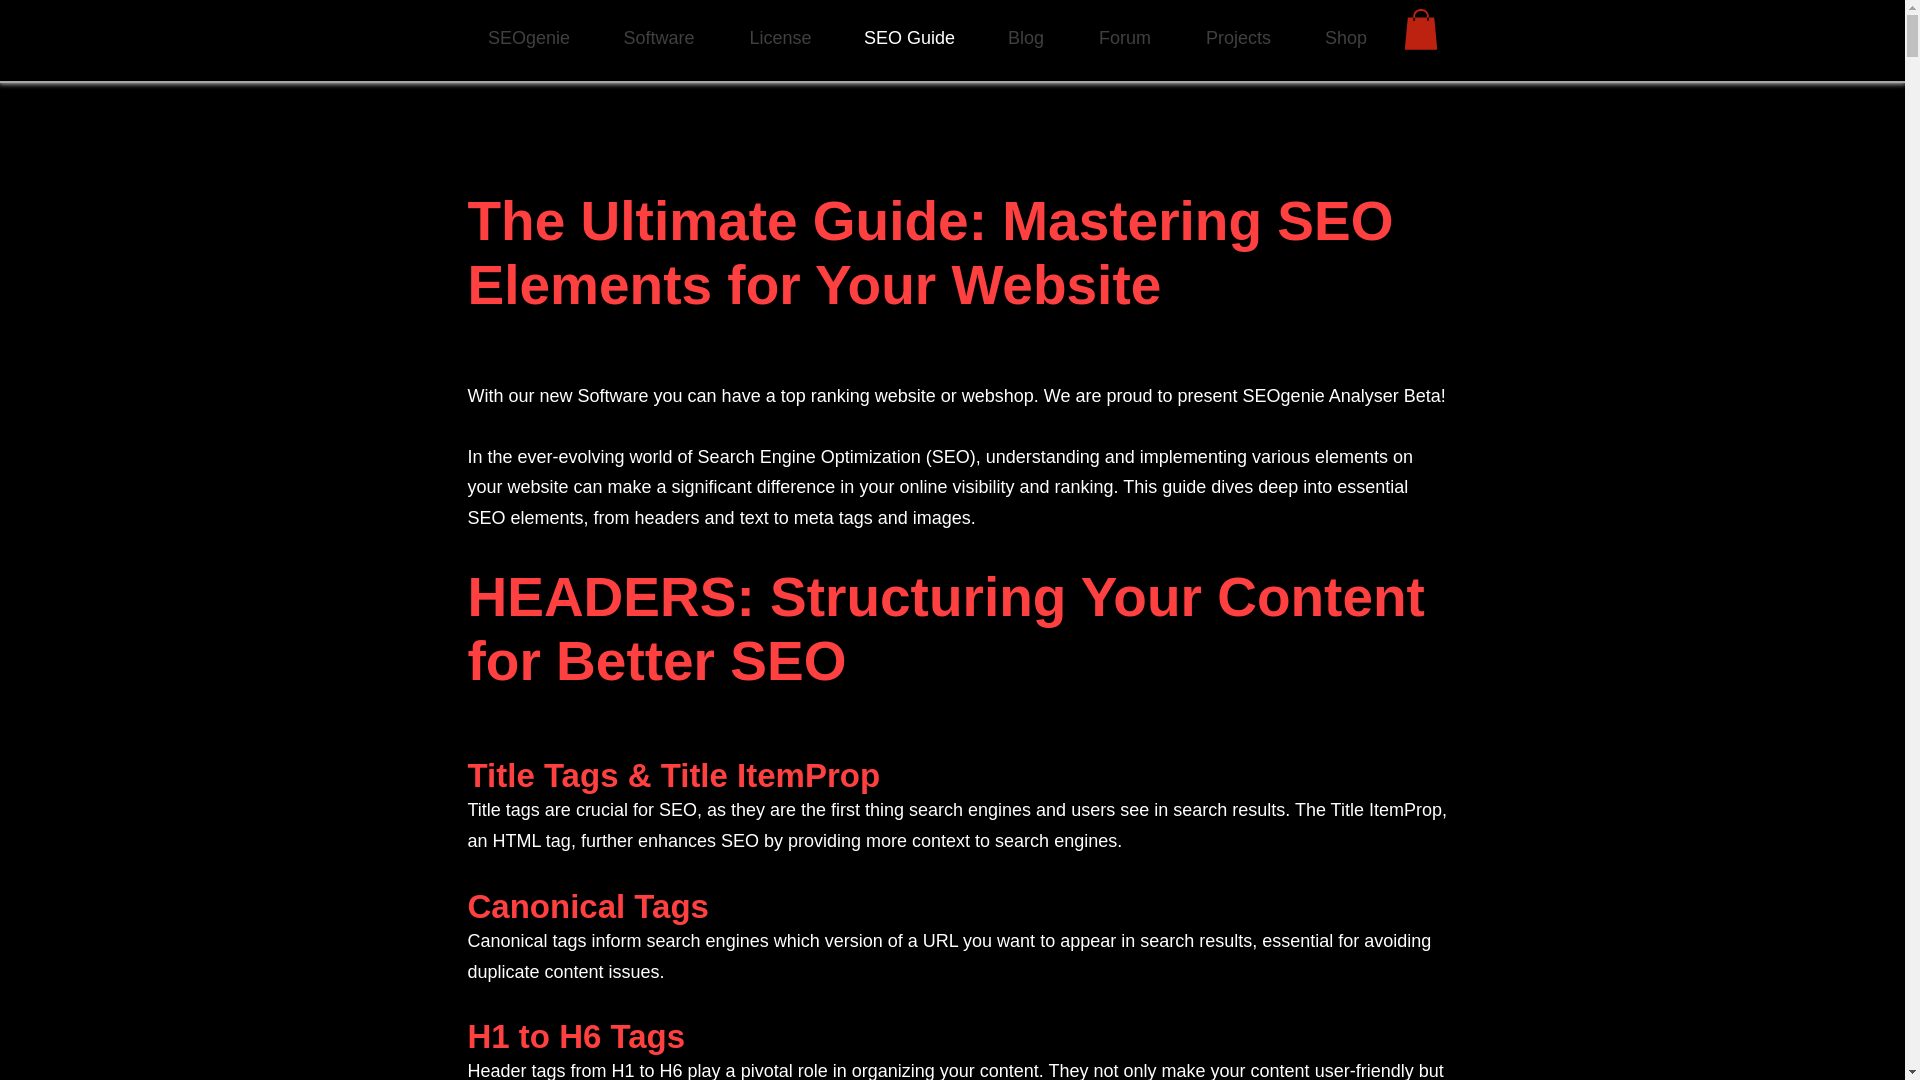 The height and width of the screenshot is (1080, 1920). What do you see at coordinates (779, 37) in the screenshot?
I see `License` at bounding box center [779, 37].